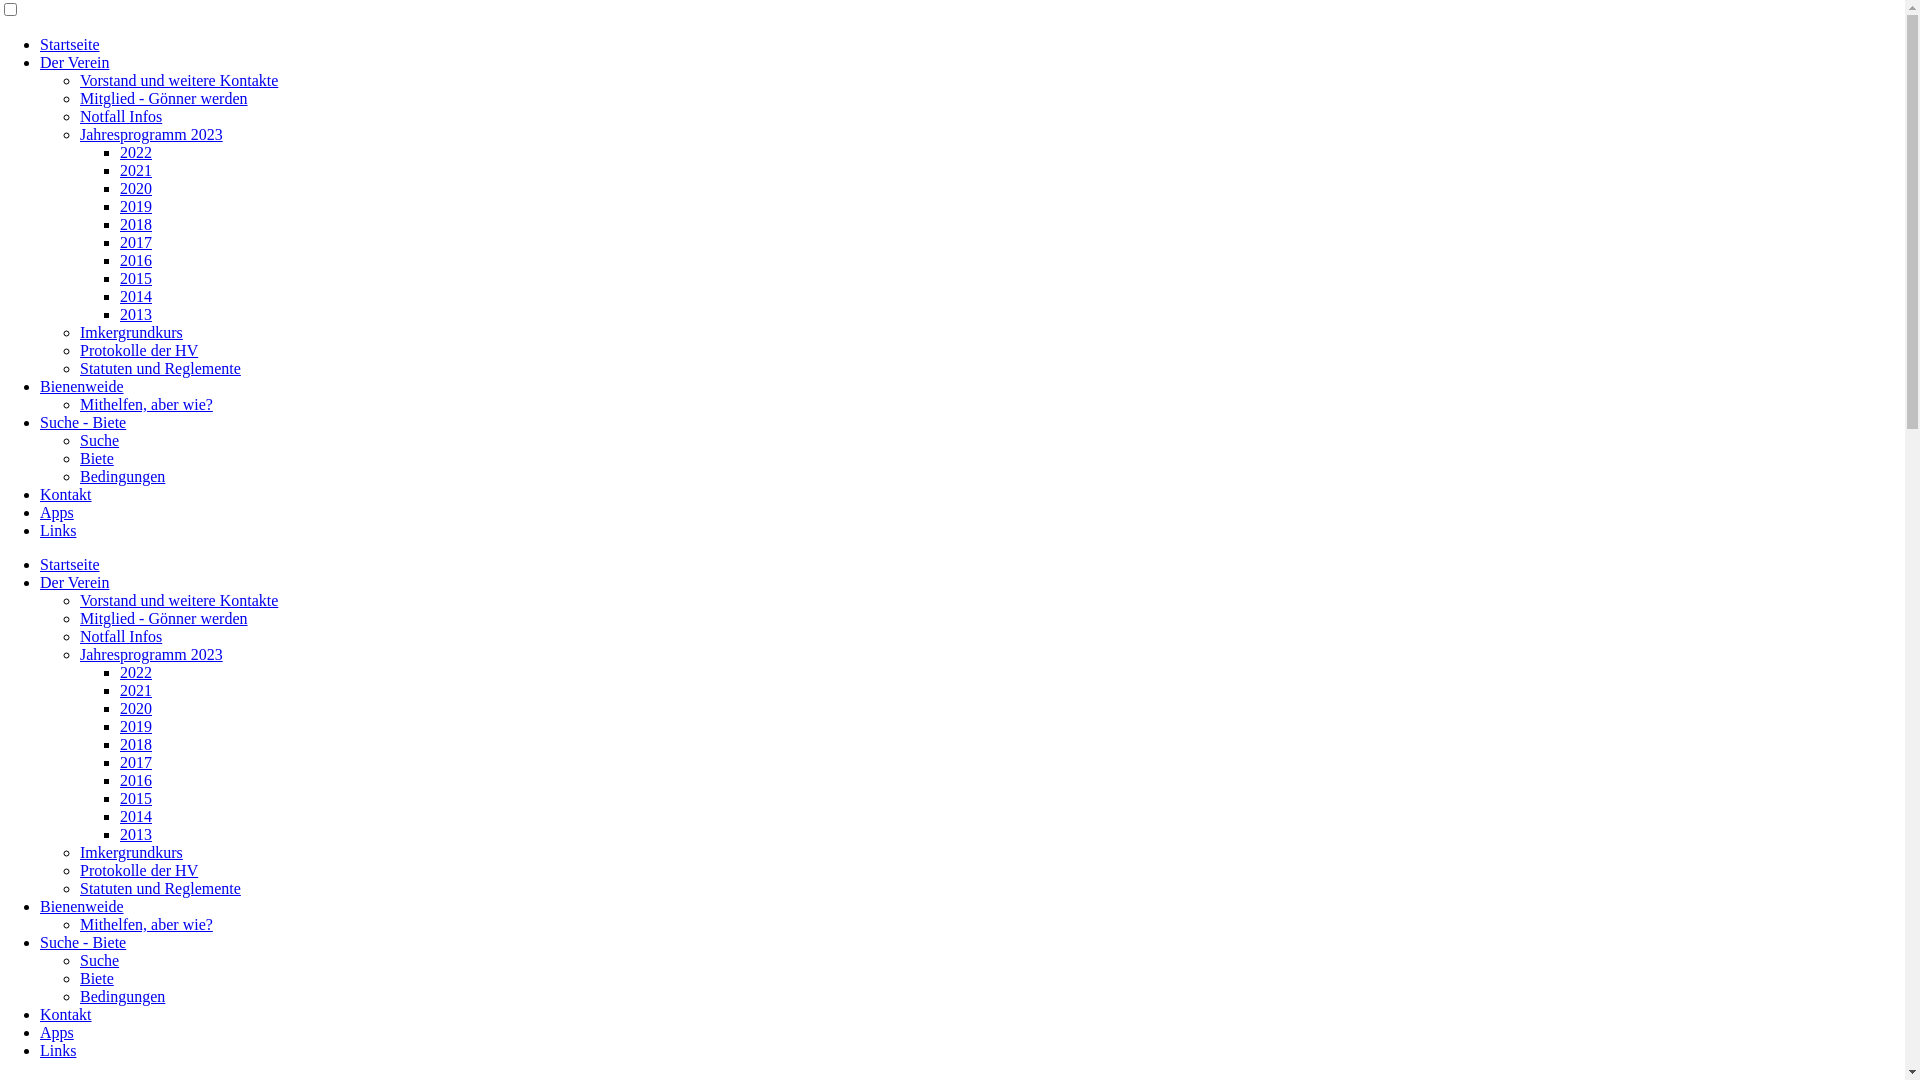  I want to click on Biete, so click(97, 978).